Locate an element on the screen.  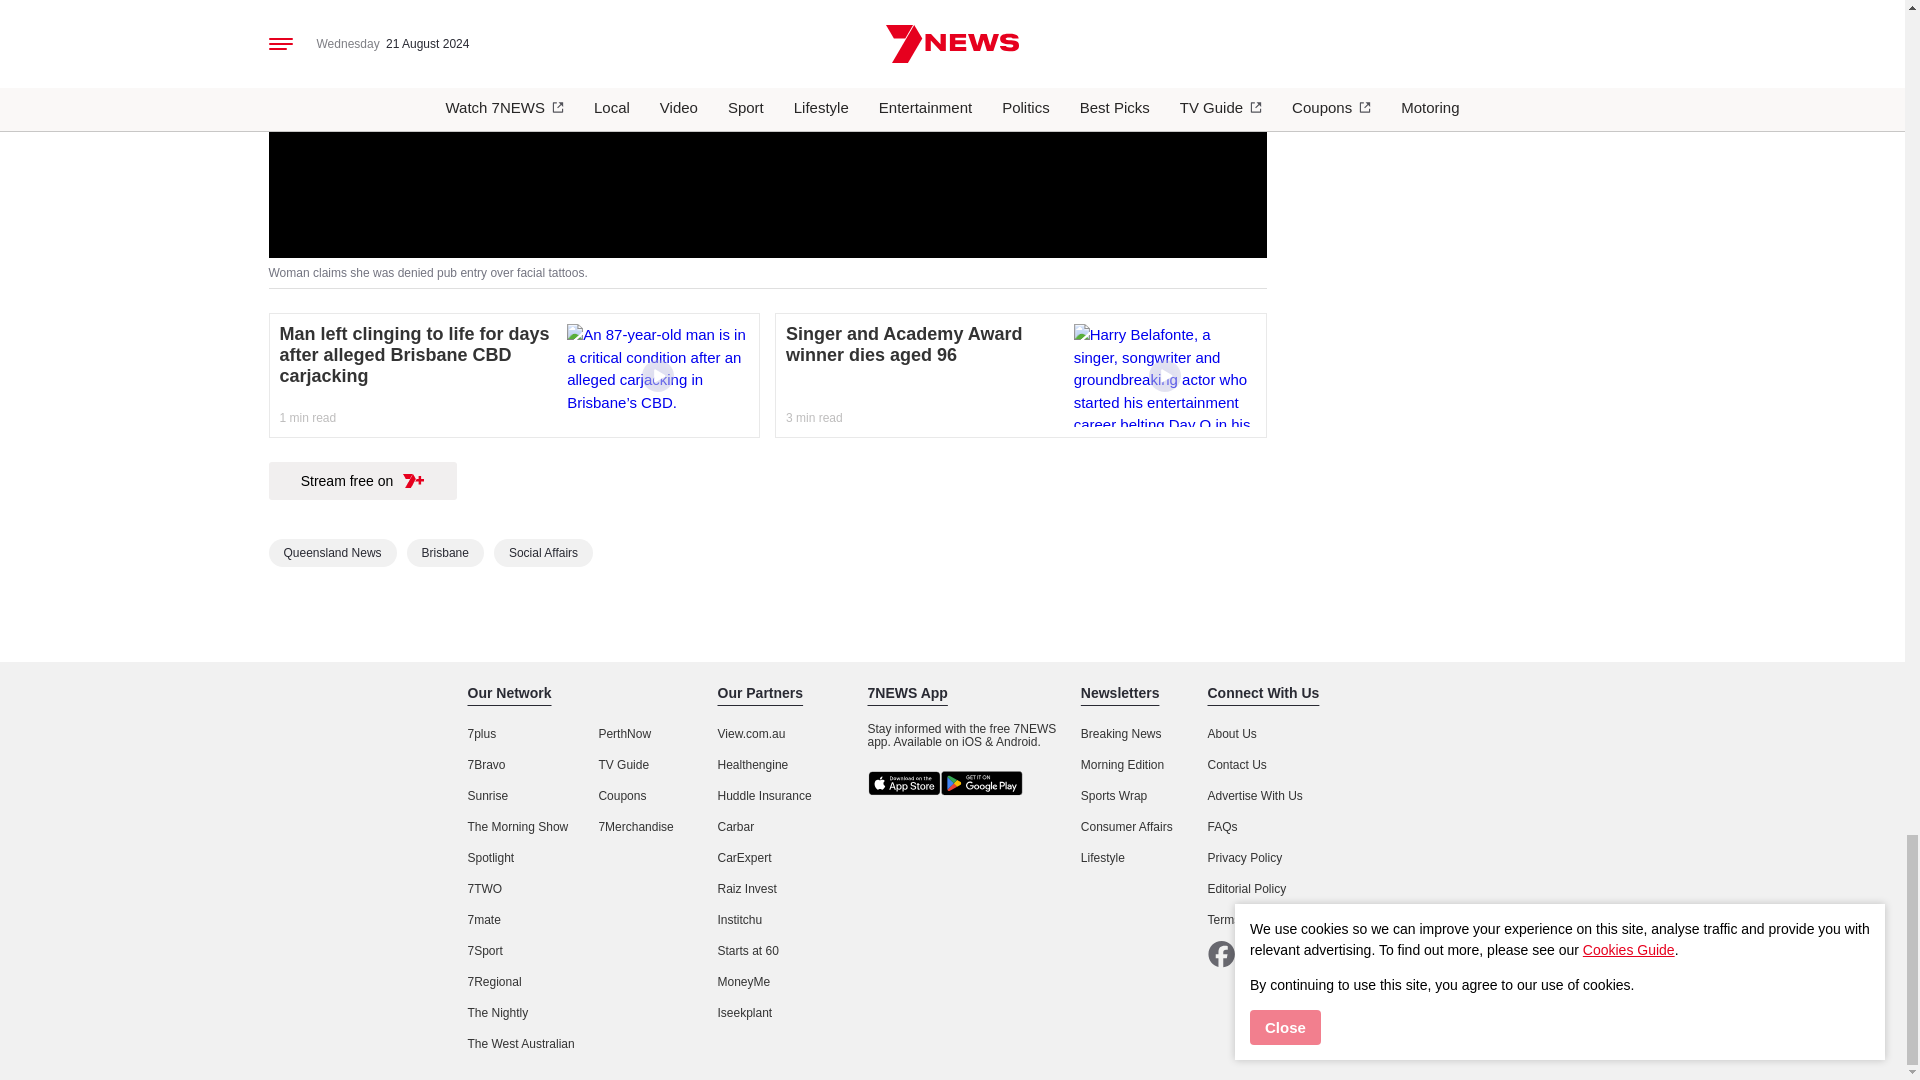
Play Video is located at coordinates (766, 6).